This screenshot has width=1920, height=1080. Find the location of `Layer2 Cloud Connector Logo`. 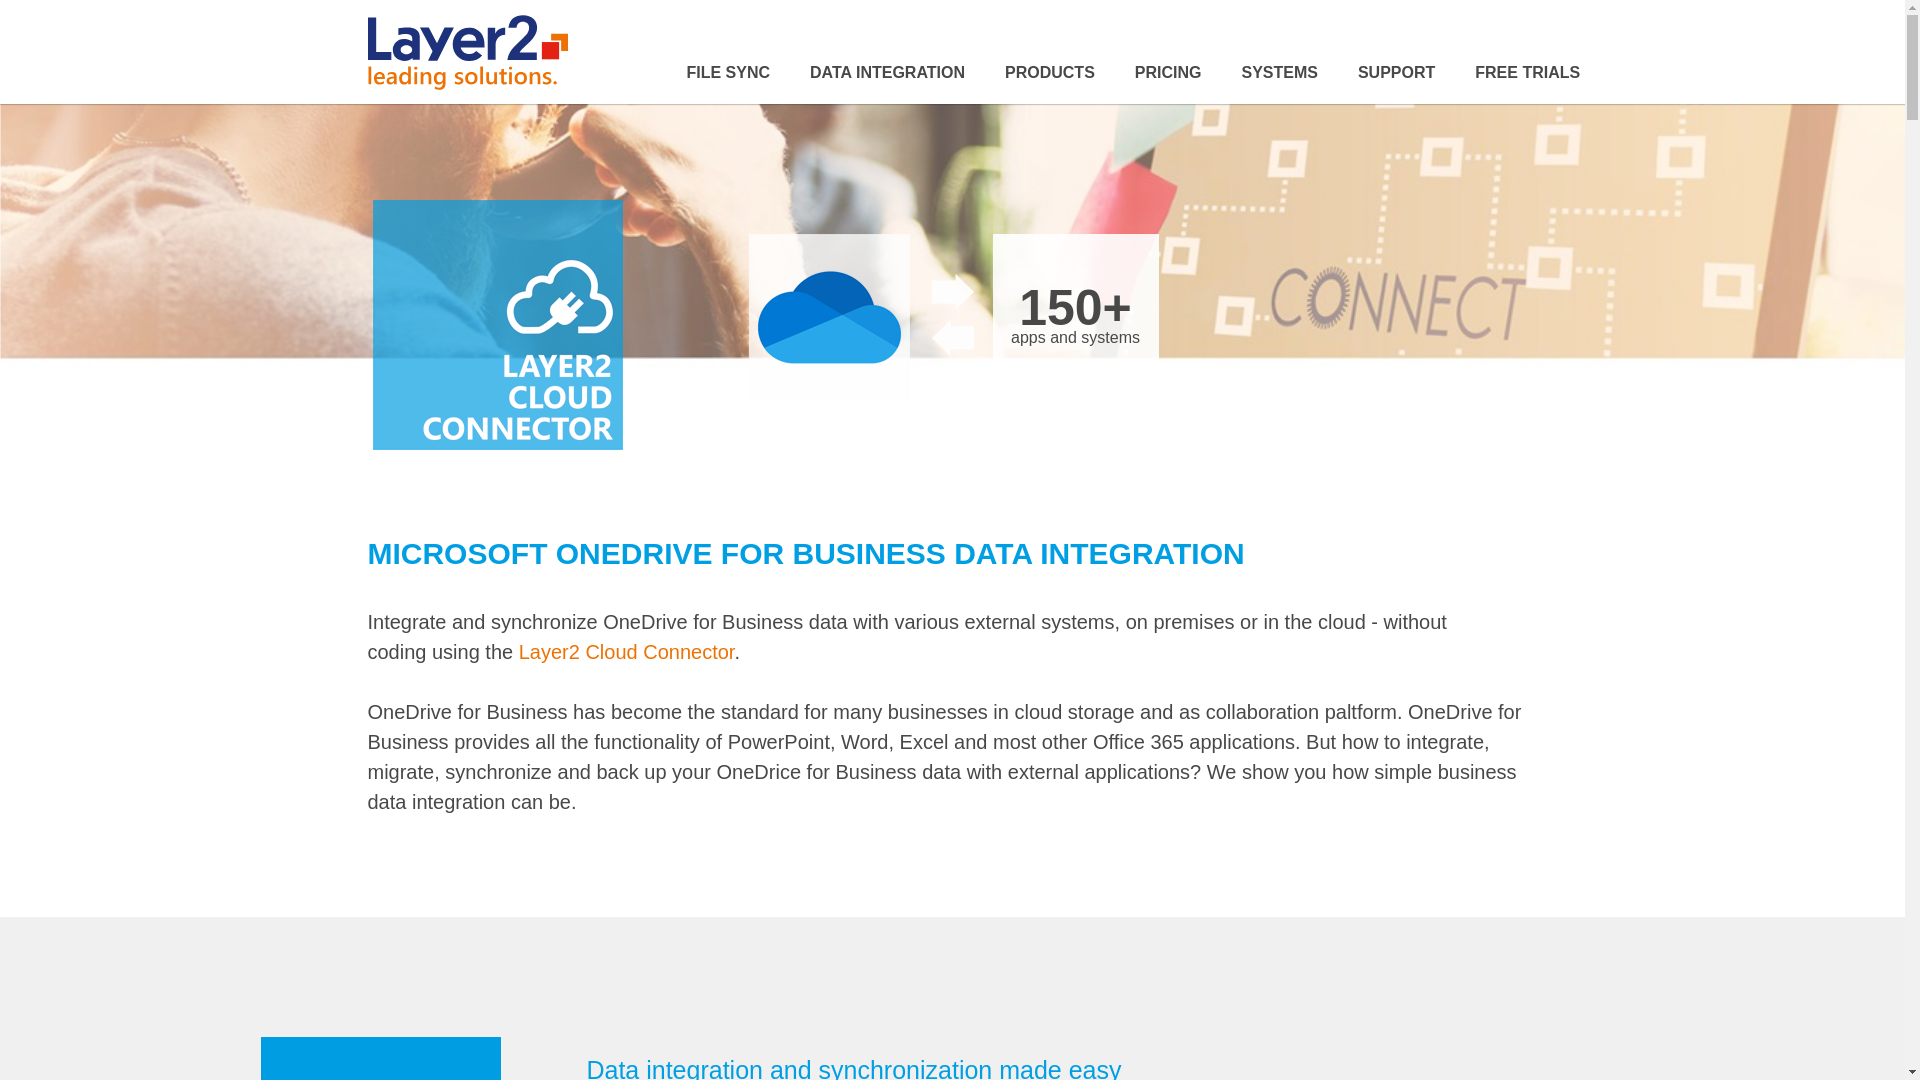

Layer2 Cloud Connector Logo is located at coordinates (381, 1058).